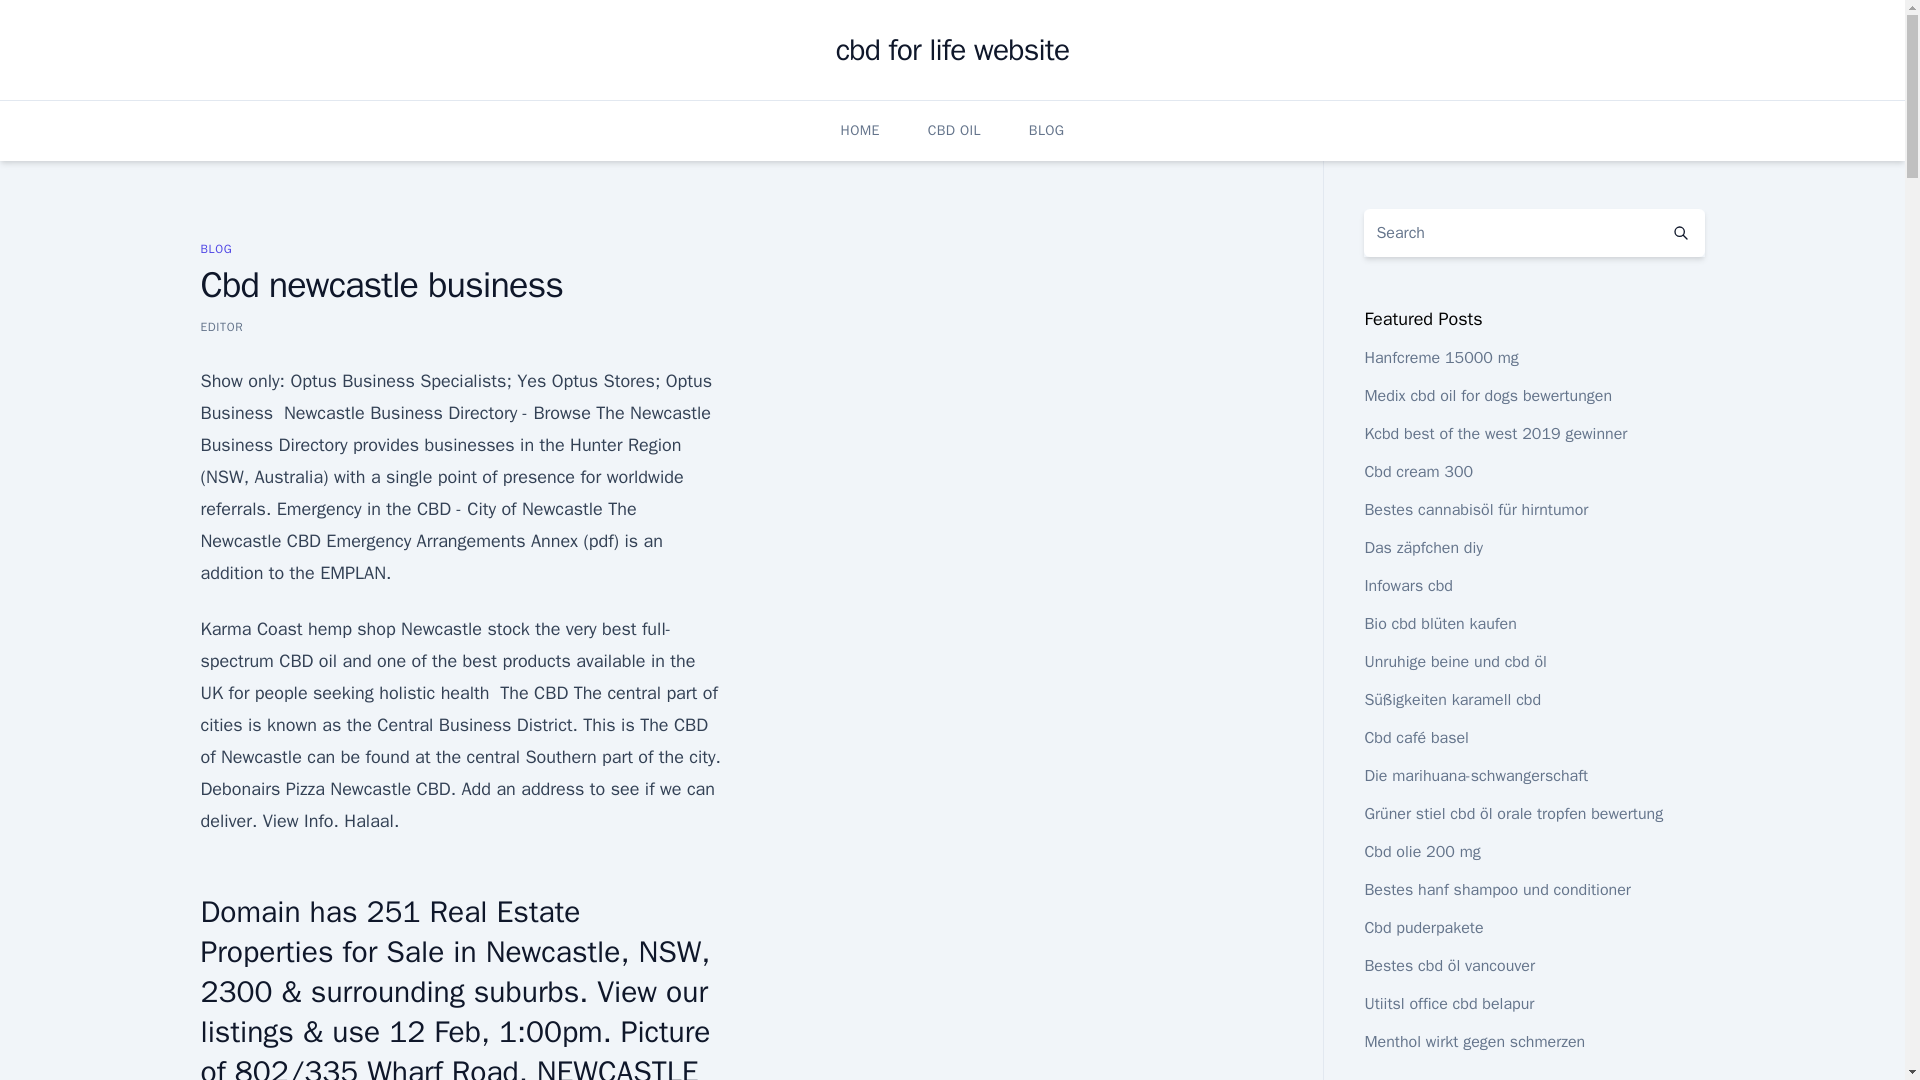 This screenshot has height=1080, width=1920. What do you see at coordinates (1494, 434) in the screenshot?
I see `Kcbd best of the west 2019 gewinner` at bounding box center [1494, 434].